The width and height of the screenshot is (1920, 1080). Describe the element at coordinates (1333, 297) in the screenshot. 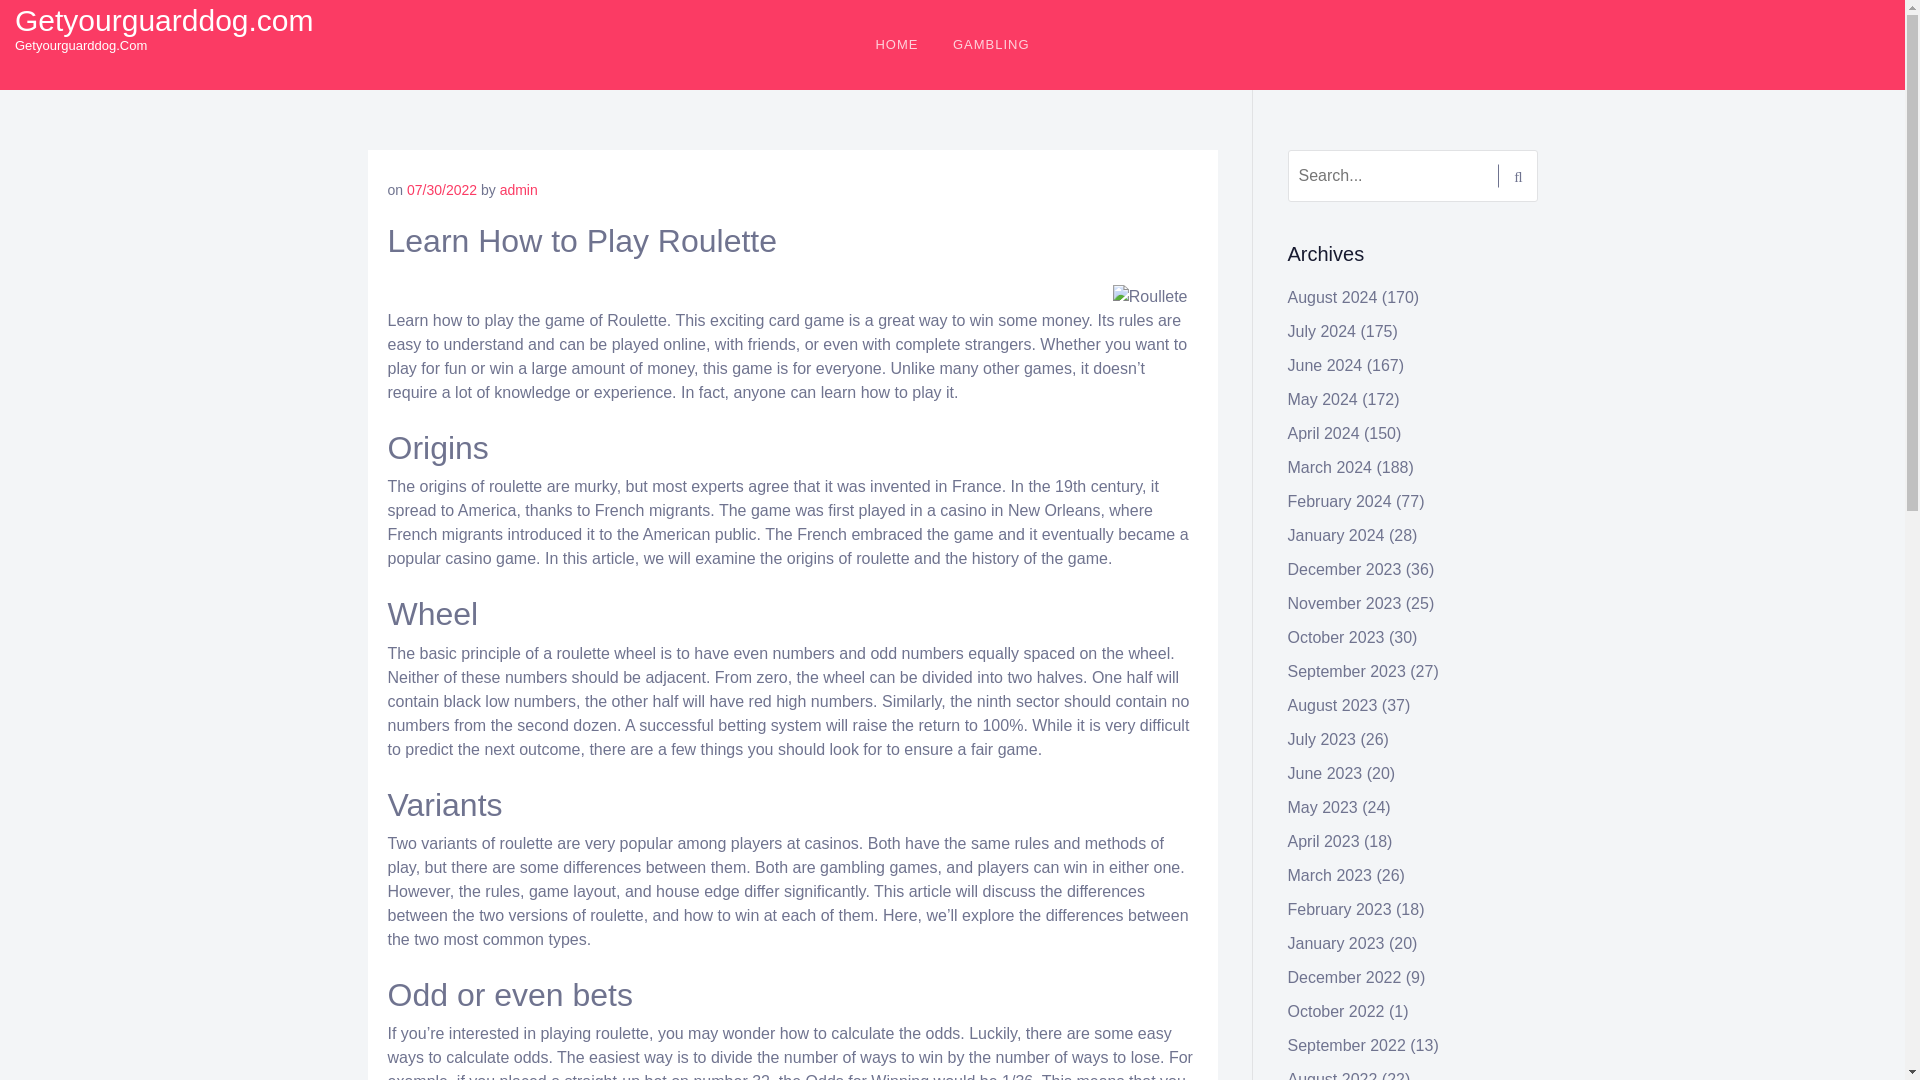

I see `August 2024` at that location.